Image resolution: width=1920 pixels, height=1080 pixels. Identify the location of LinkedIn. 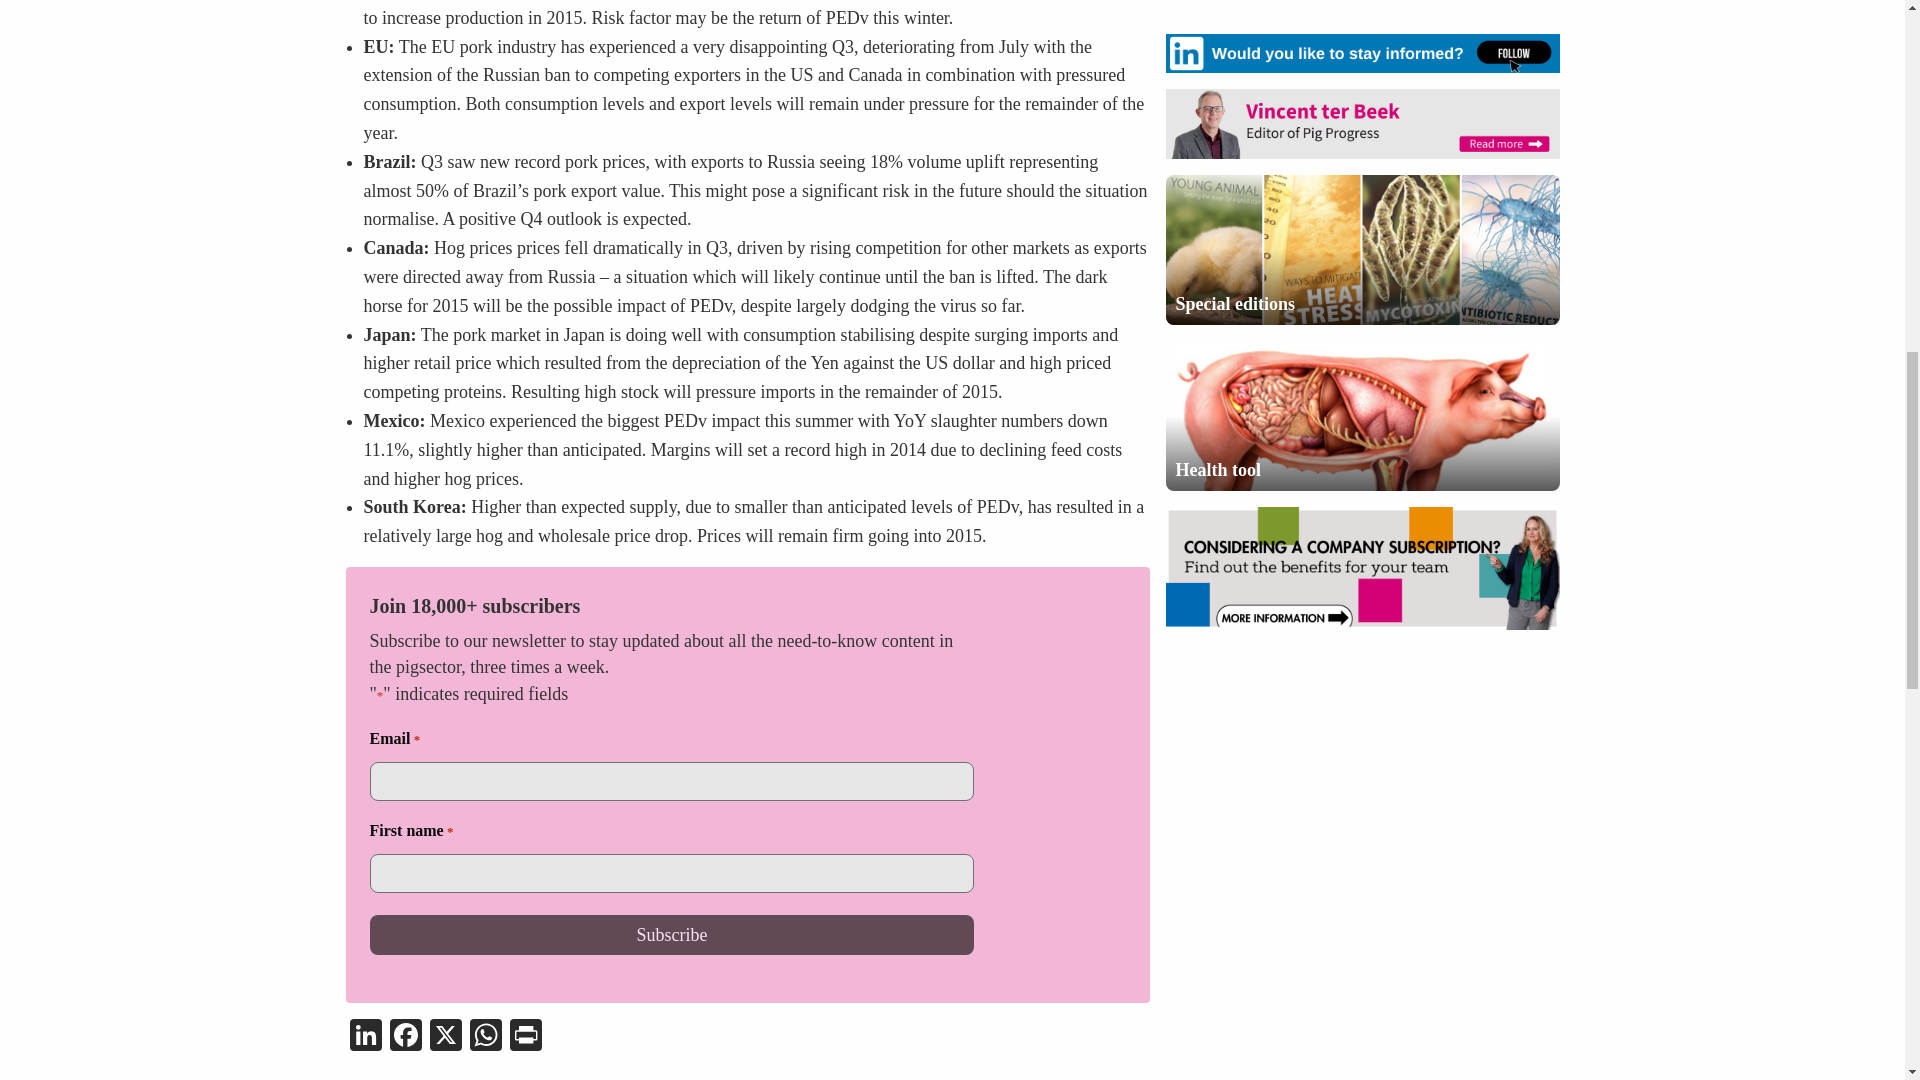
(365, 1038).